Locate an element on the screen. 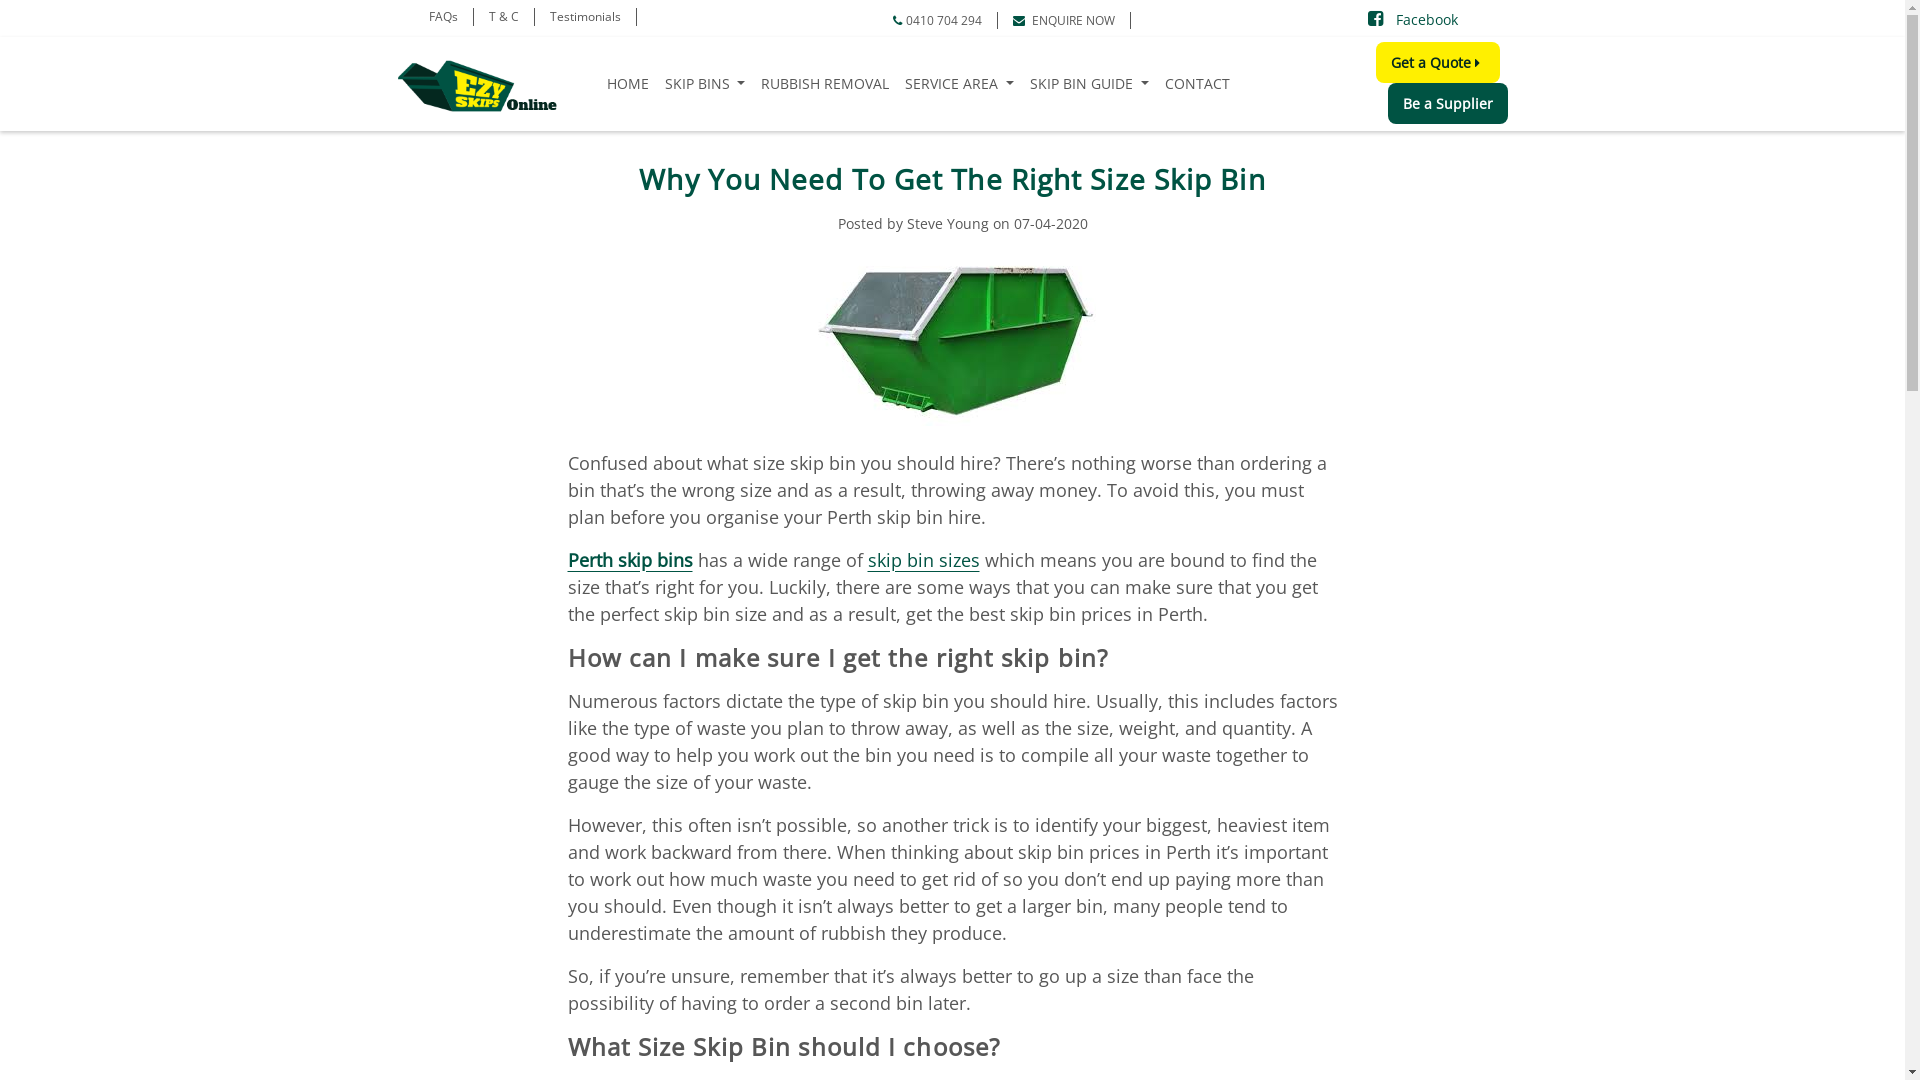 This screenshot has height=1080, width=1920. CONTACT is located at coordinates (1196, 82).